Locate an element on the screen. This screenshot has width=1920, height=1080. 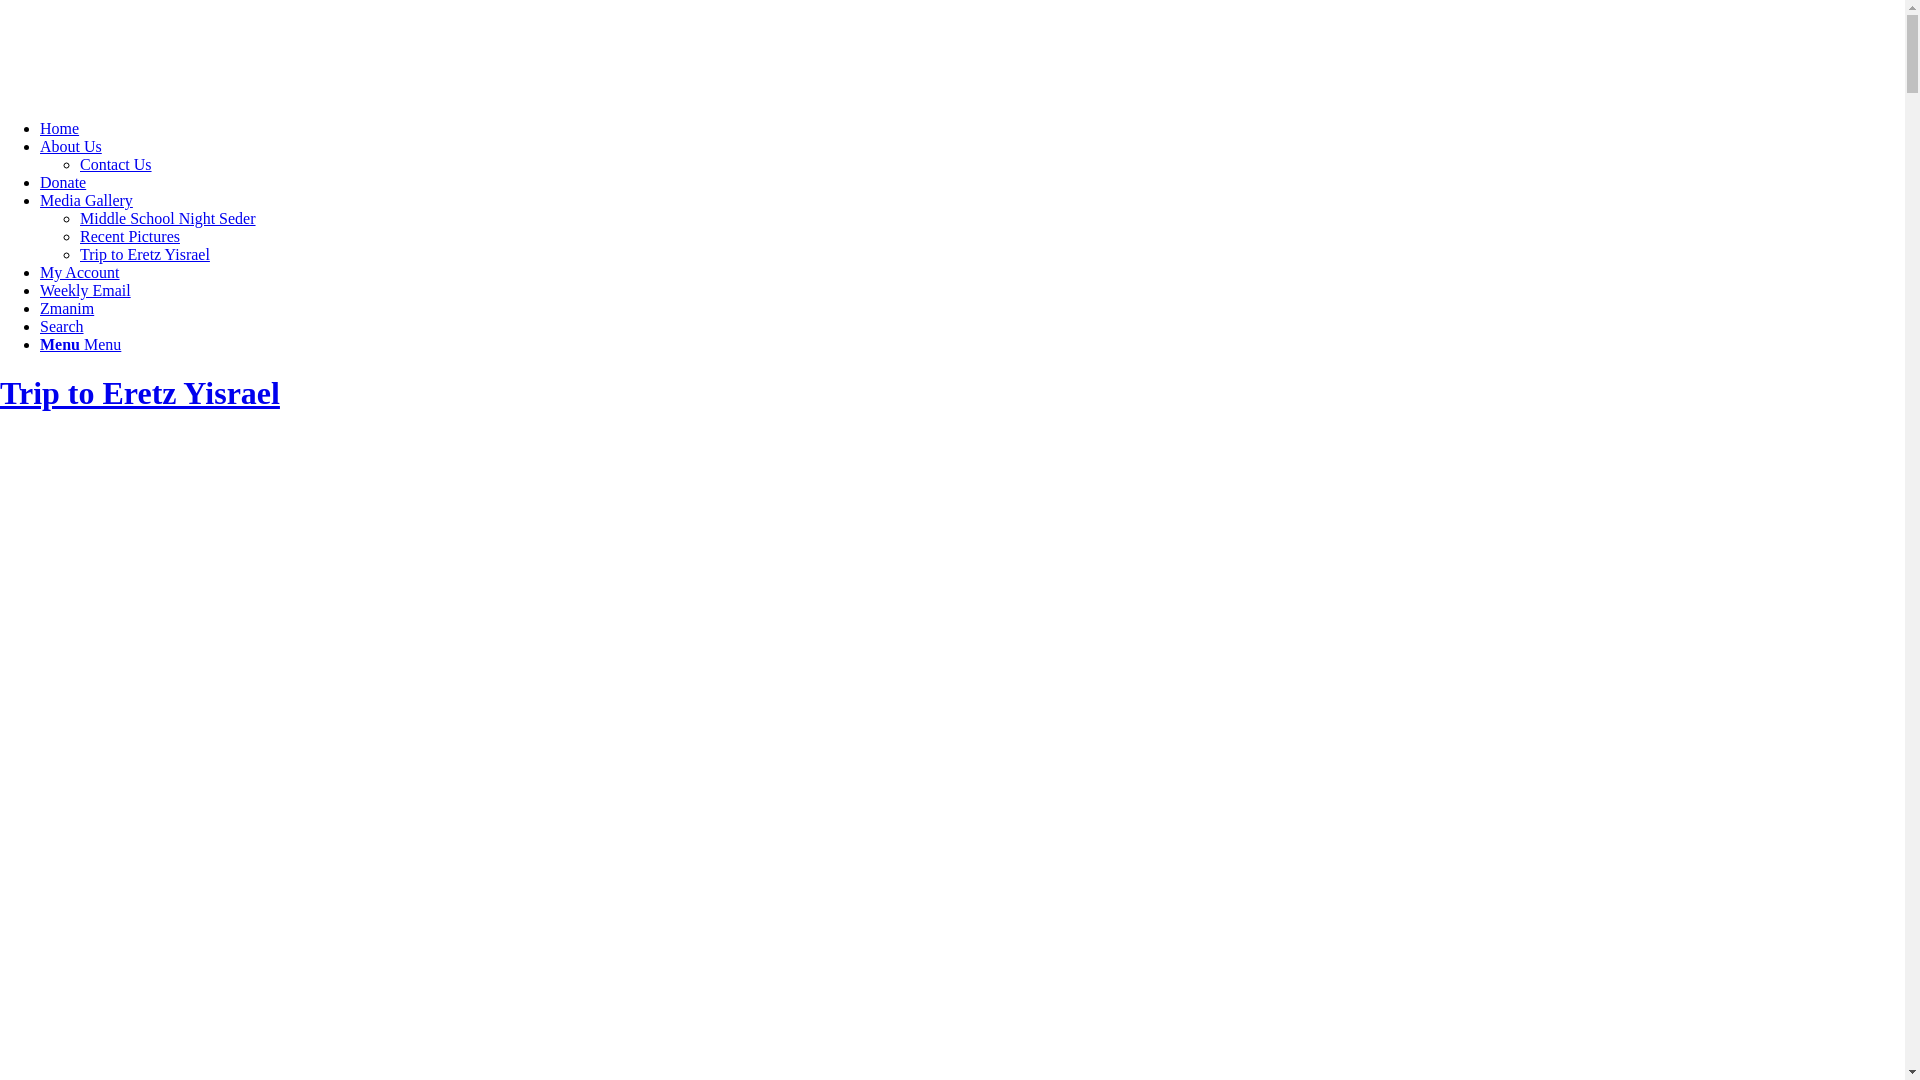
Recent Pictures is located at coordinates (130, 236).